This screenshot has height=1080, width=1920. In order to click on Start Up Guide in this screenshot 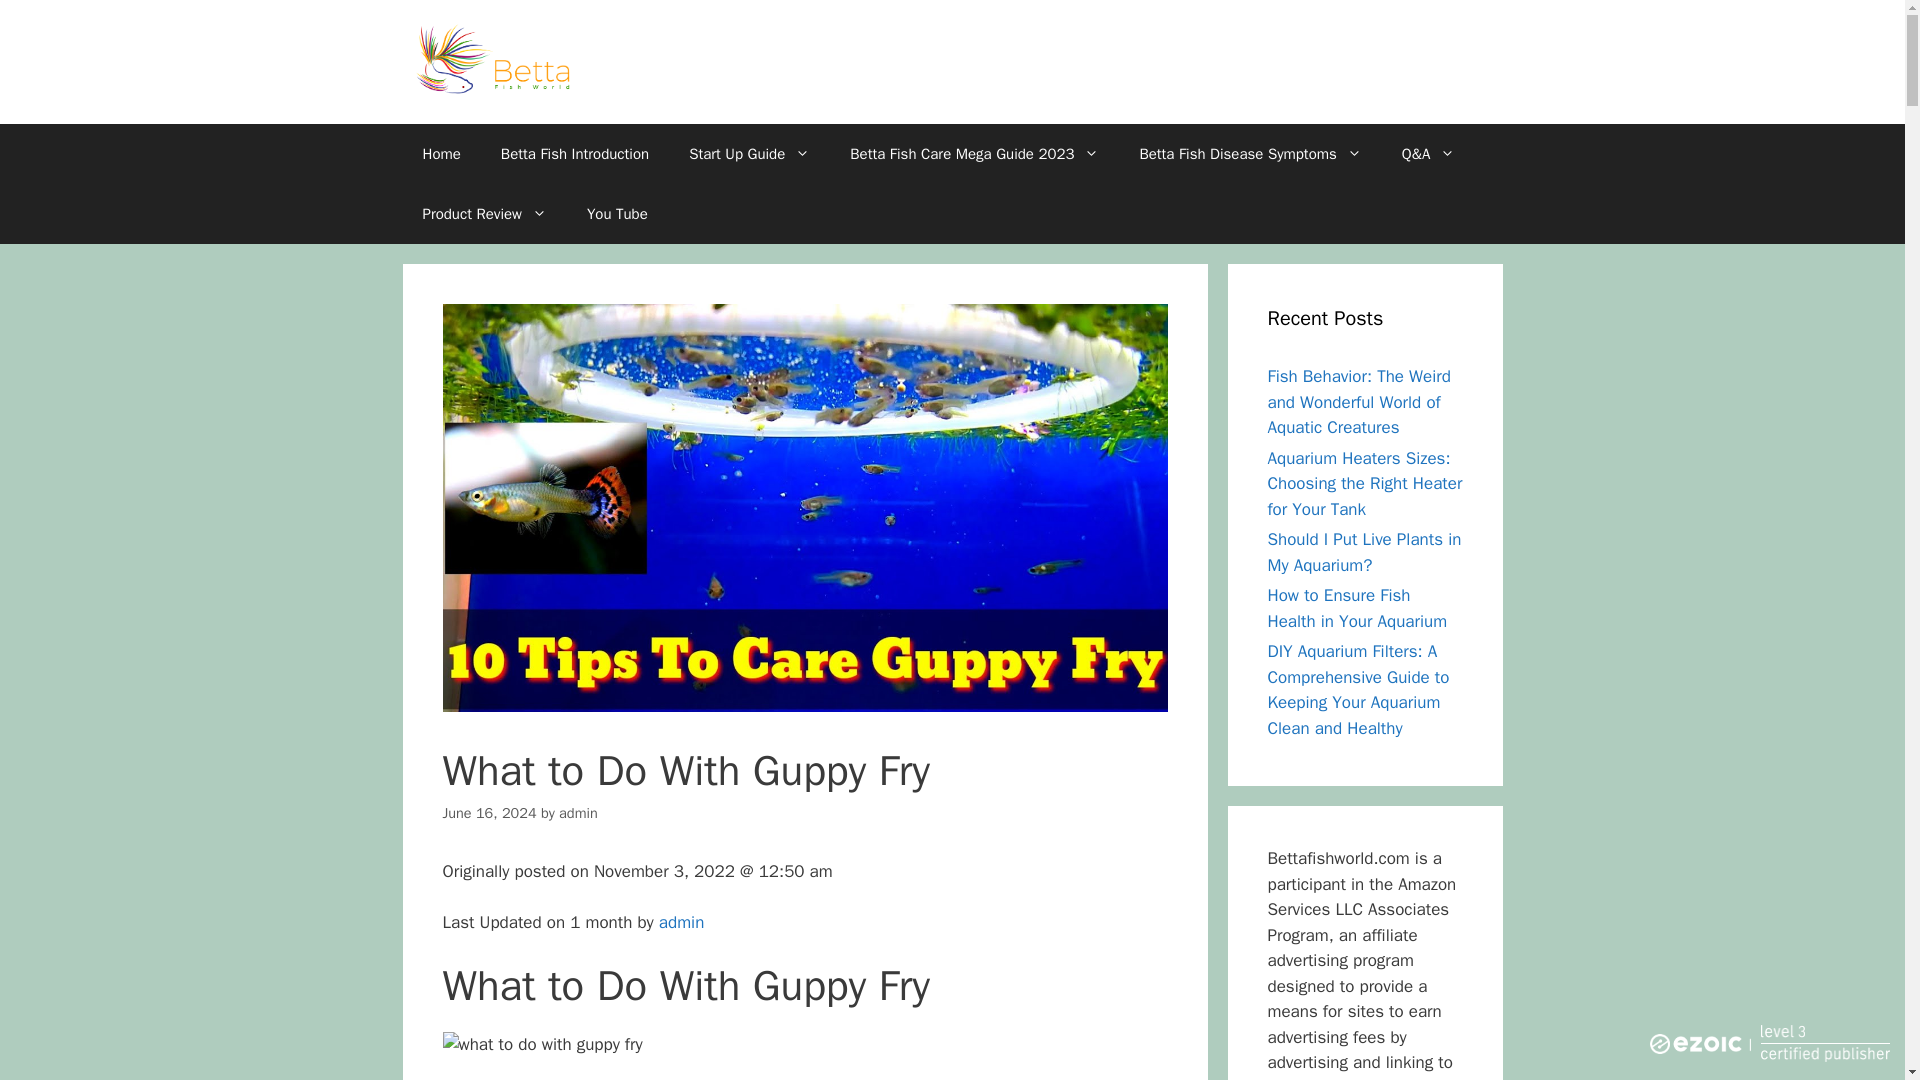, I will do `click(748, 154)`.